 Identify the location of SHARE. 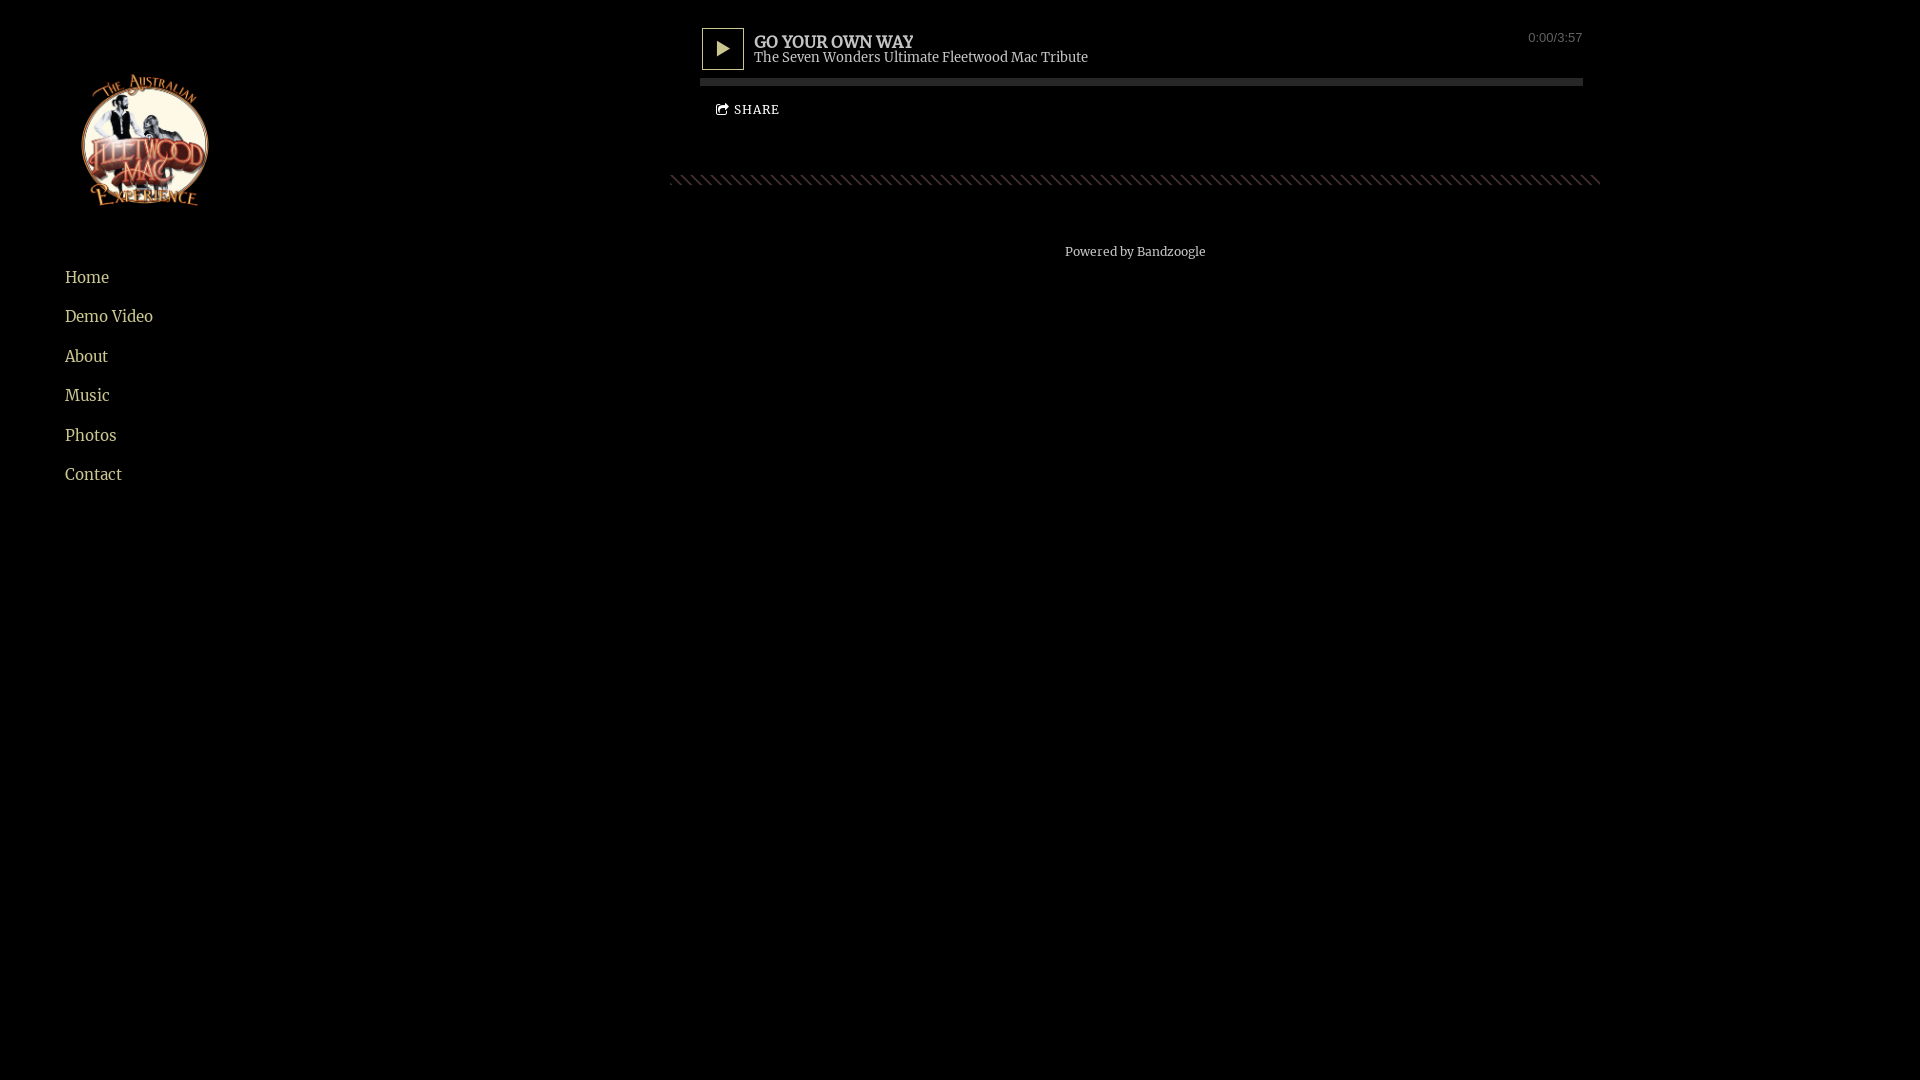
(748, 110).